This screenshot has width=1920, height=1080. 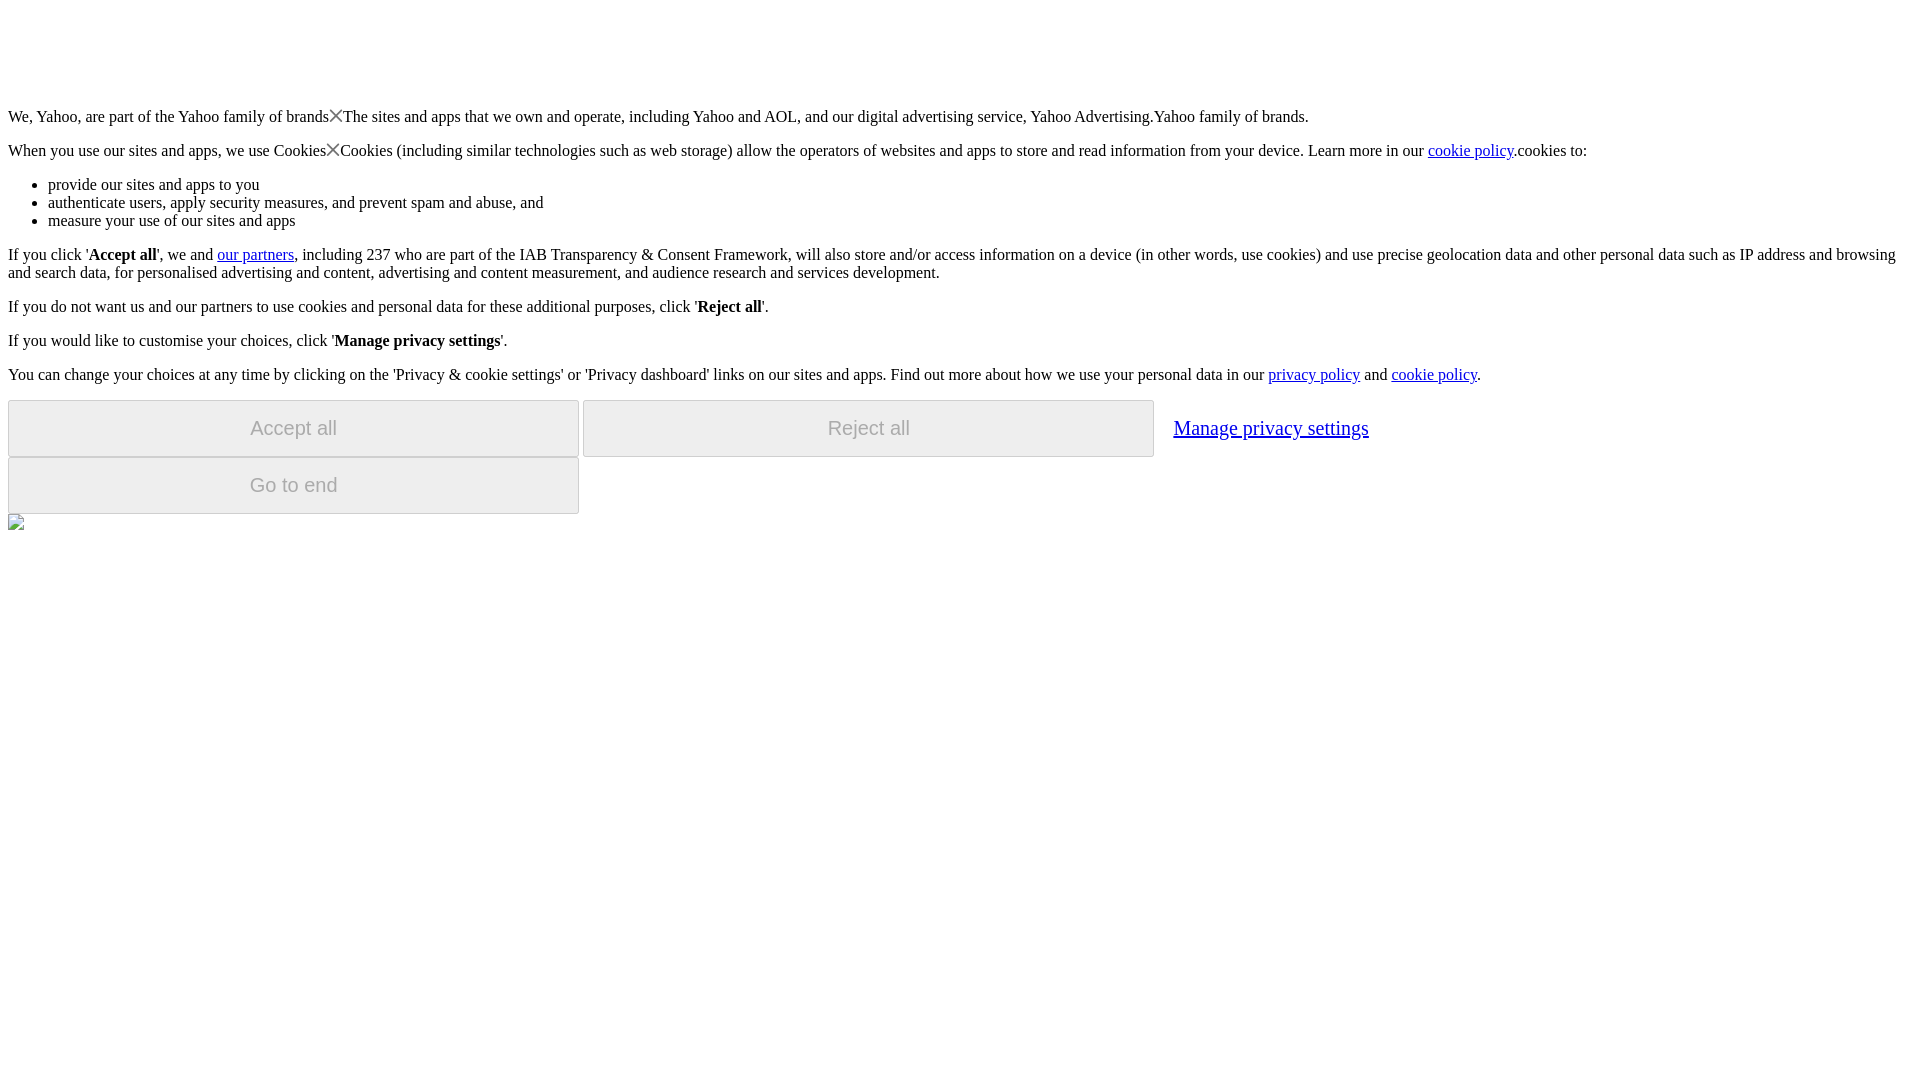 I want to click on cookie policy, so click(x=1433, y=374).